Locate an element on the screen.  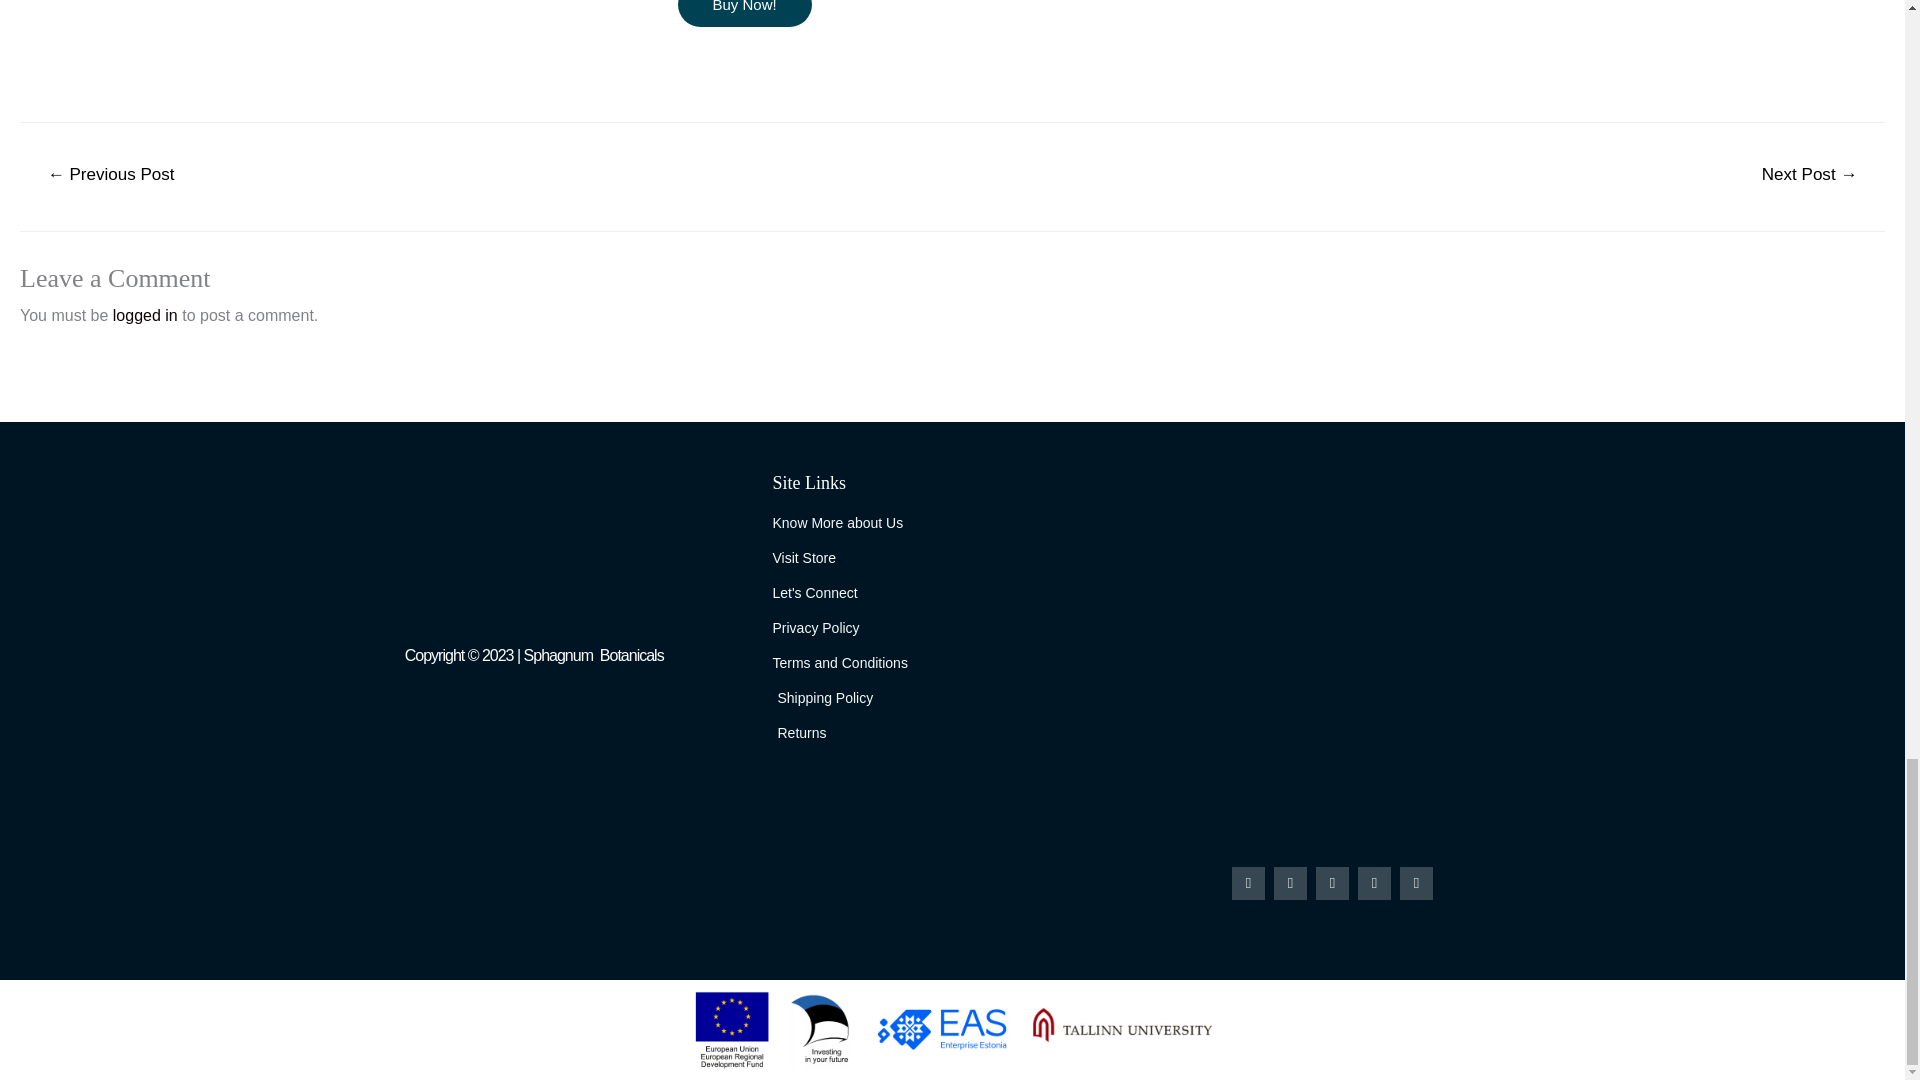
Returns is located at coordinates (952, 734).